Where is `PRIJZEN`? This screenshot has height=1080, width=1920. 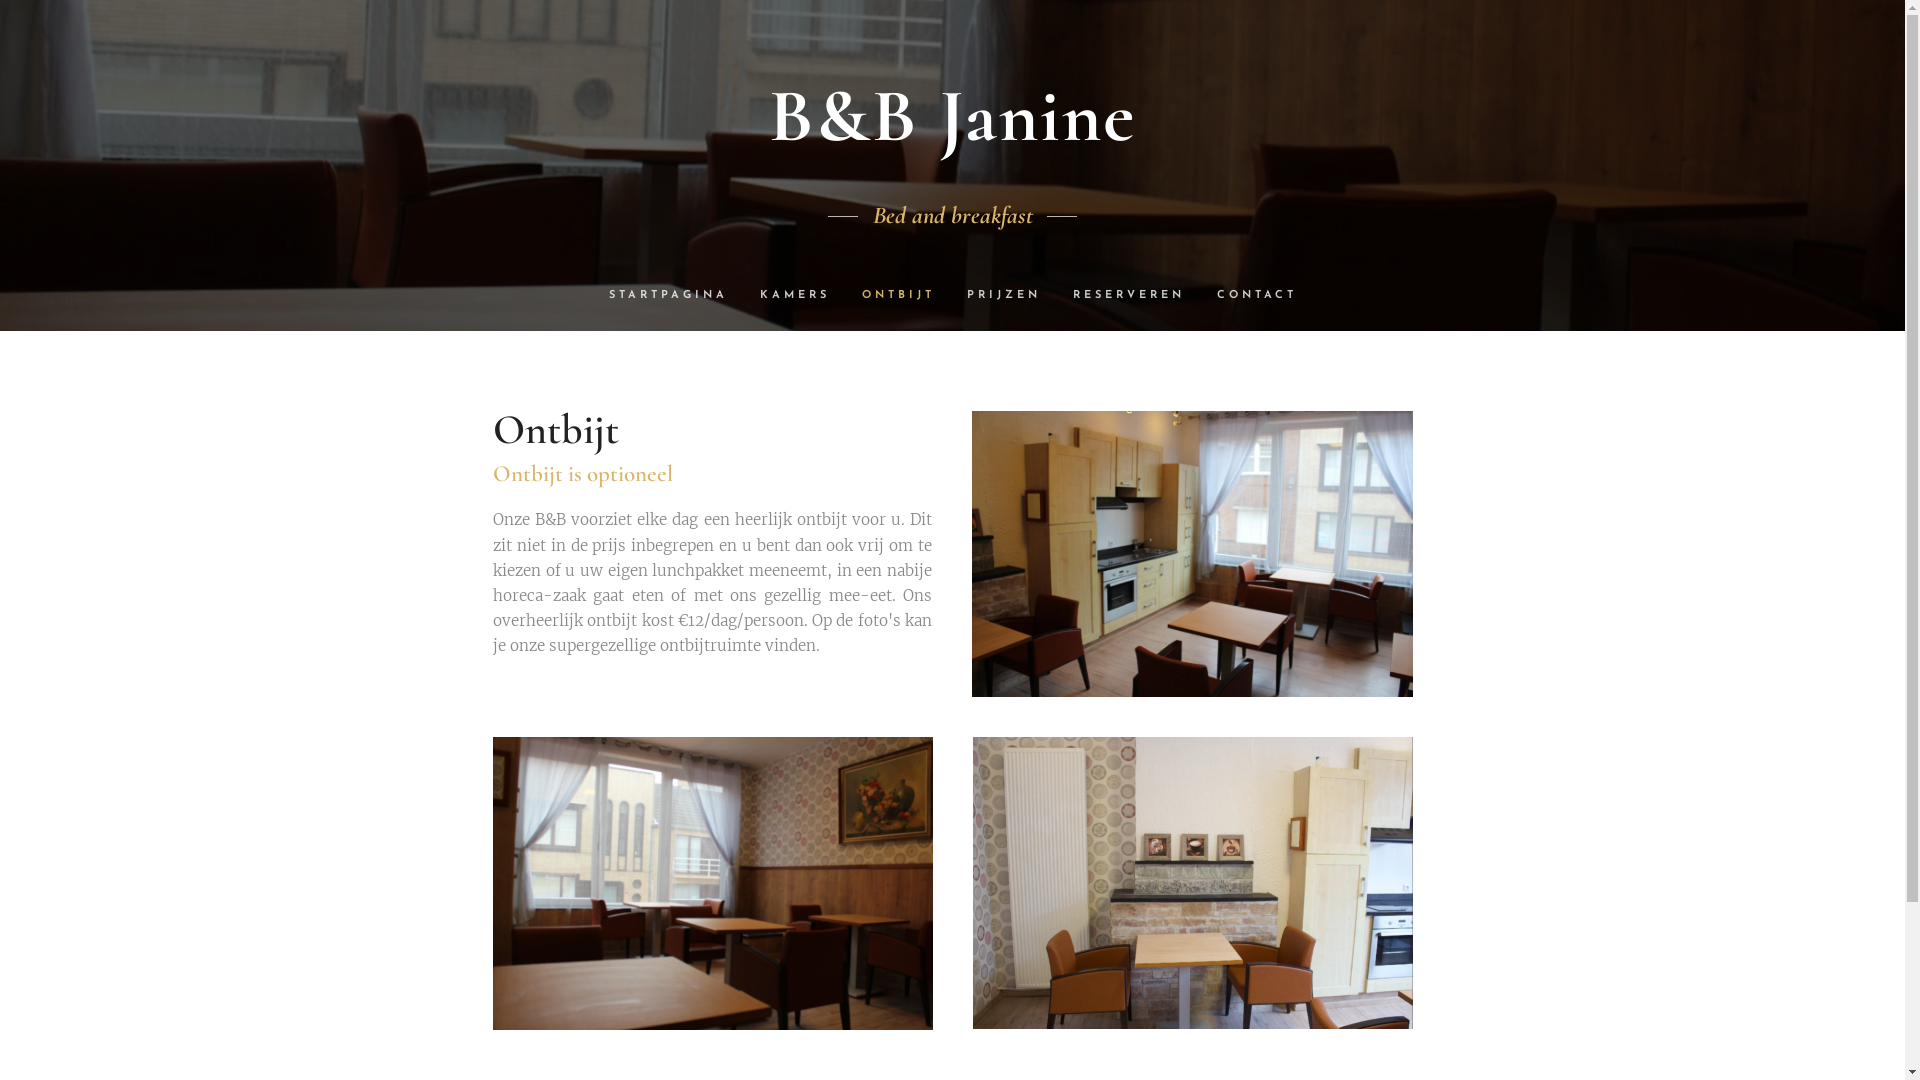 PRIJZEN is located at coordinates (1003, 296).